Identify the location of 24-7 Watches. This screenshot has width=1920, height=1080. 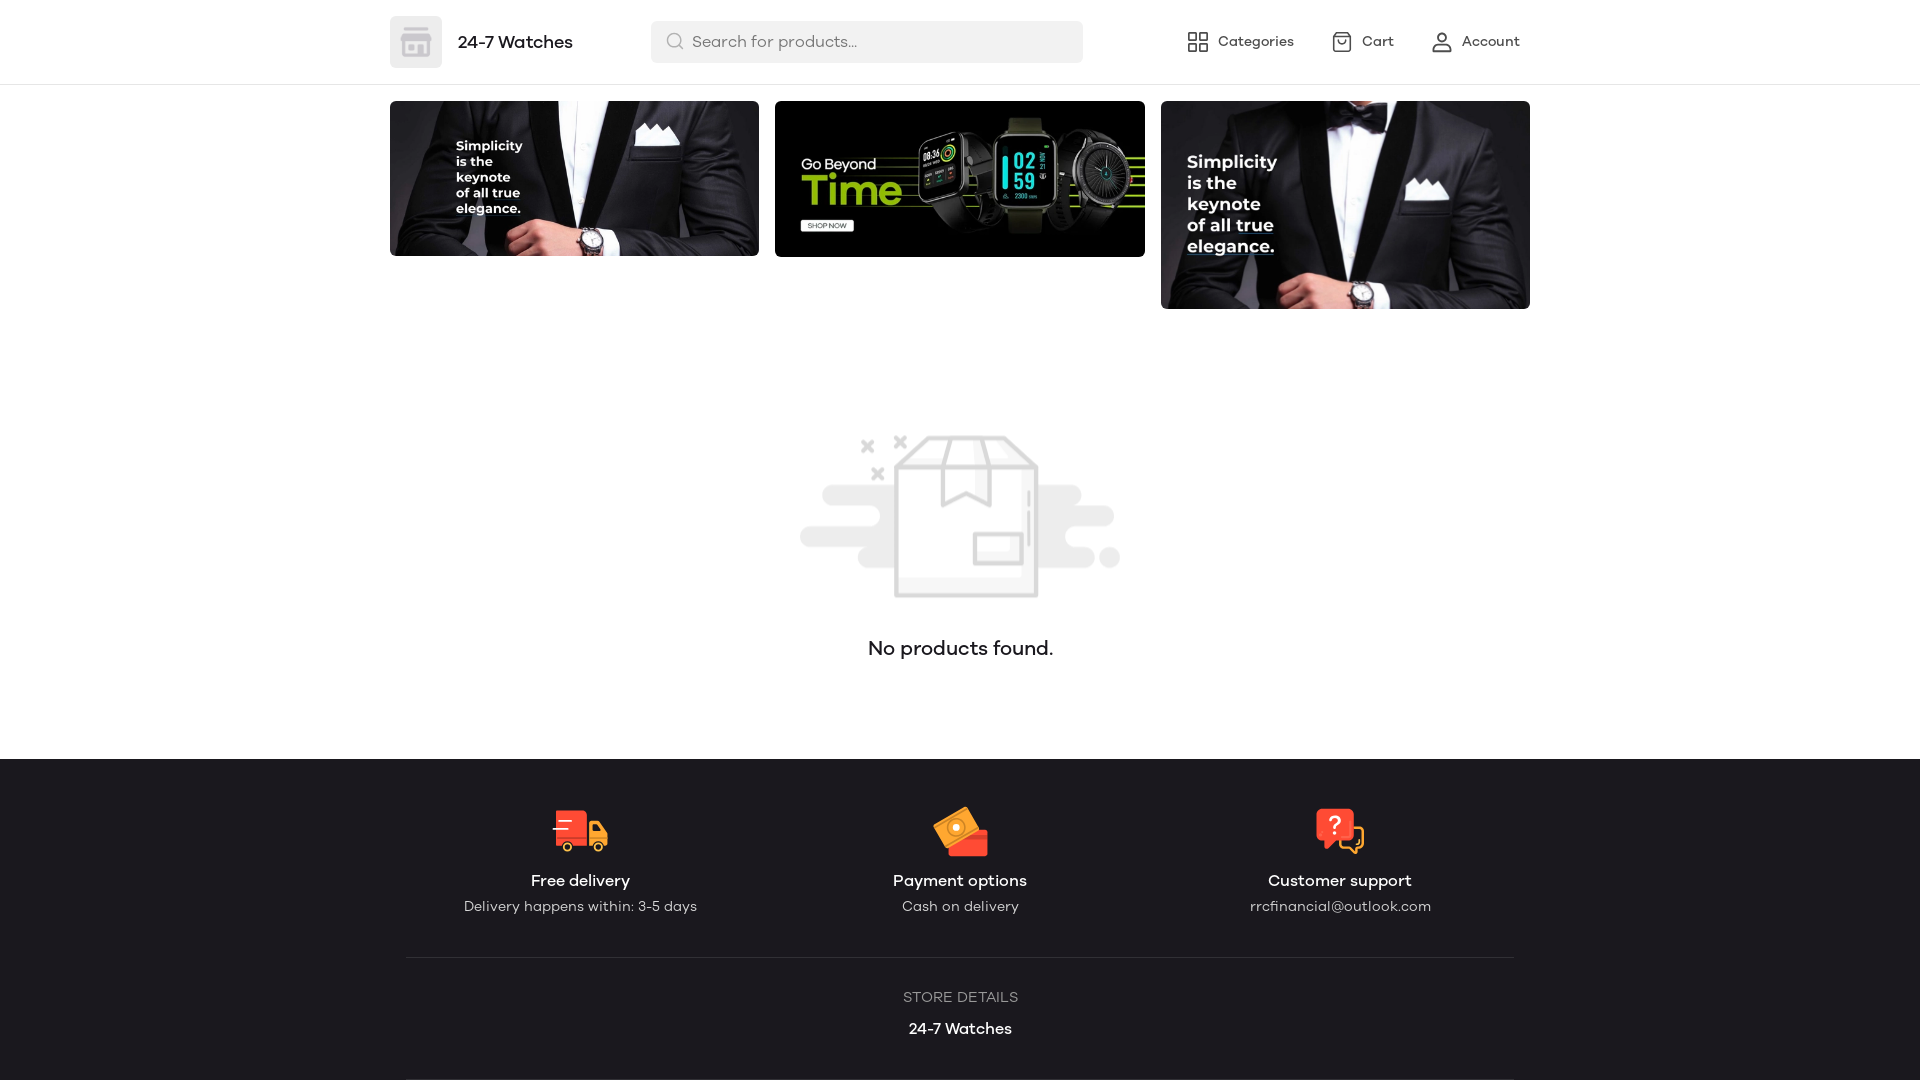
(482, 42).